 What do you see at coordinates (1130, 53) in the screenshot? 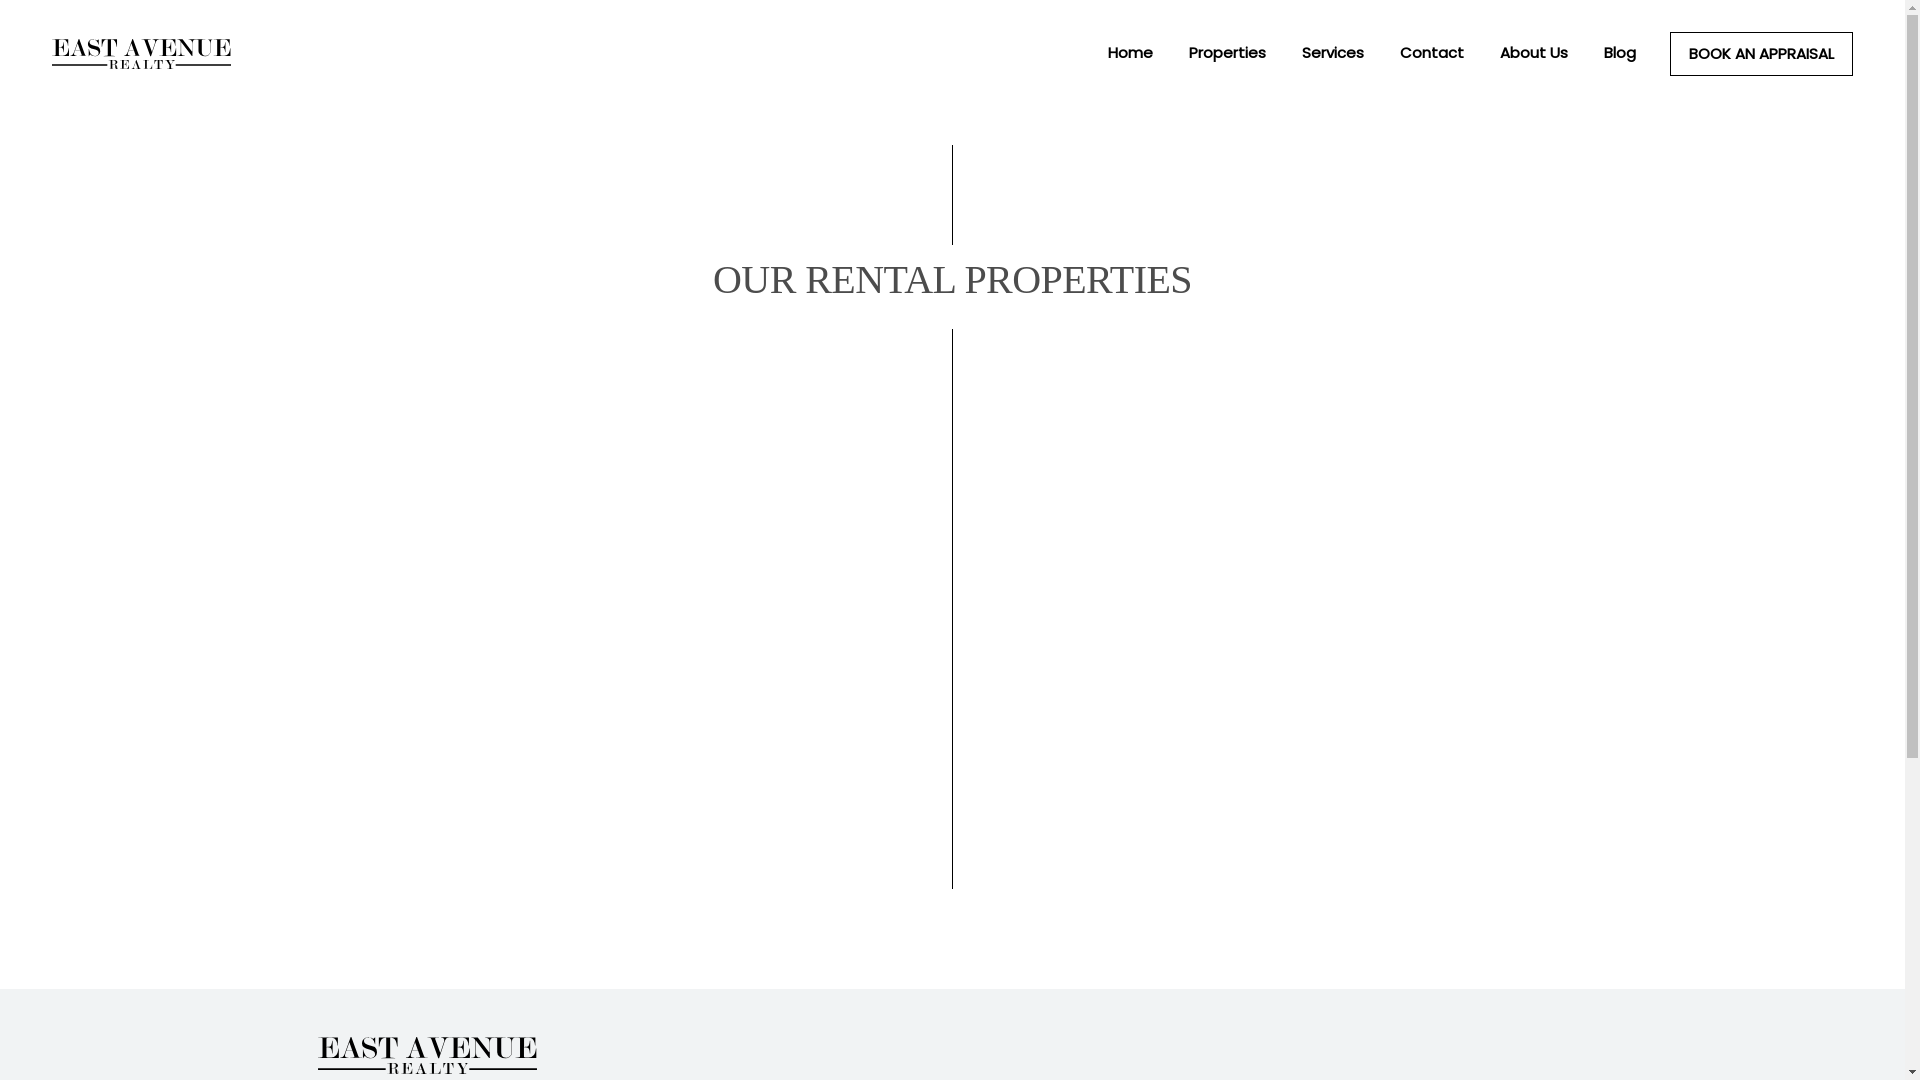
I see `Home` at bounding box center [1130, 53].